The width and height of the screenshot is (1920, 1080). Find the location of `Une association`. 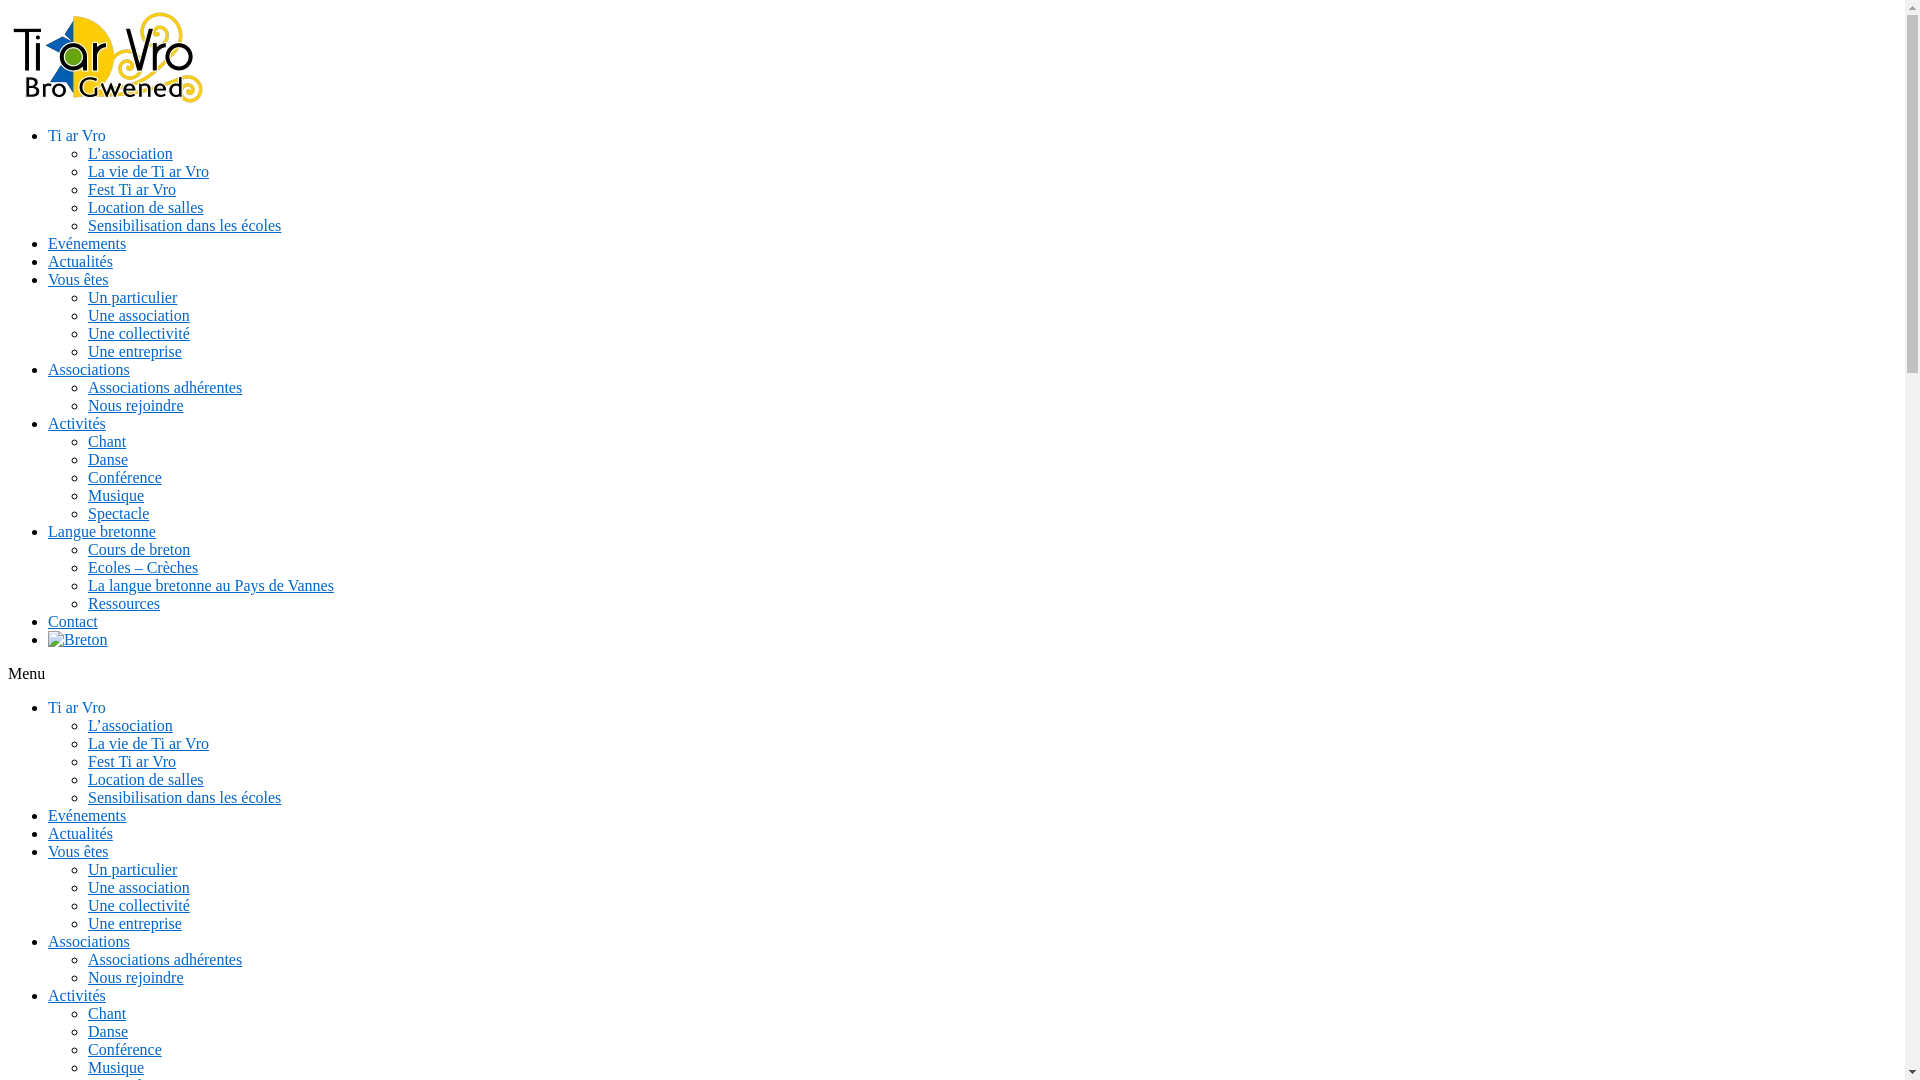

Une association is located at coordinates (139, 888).